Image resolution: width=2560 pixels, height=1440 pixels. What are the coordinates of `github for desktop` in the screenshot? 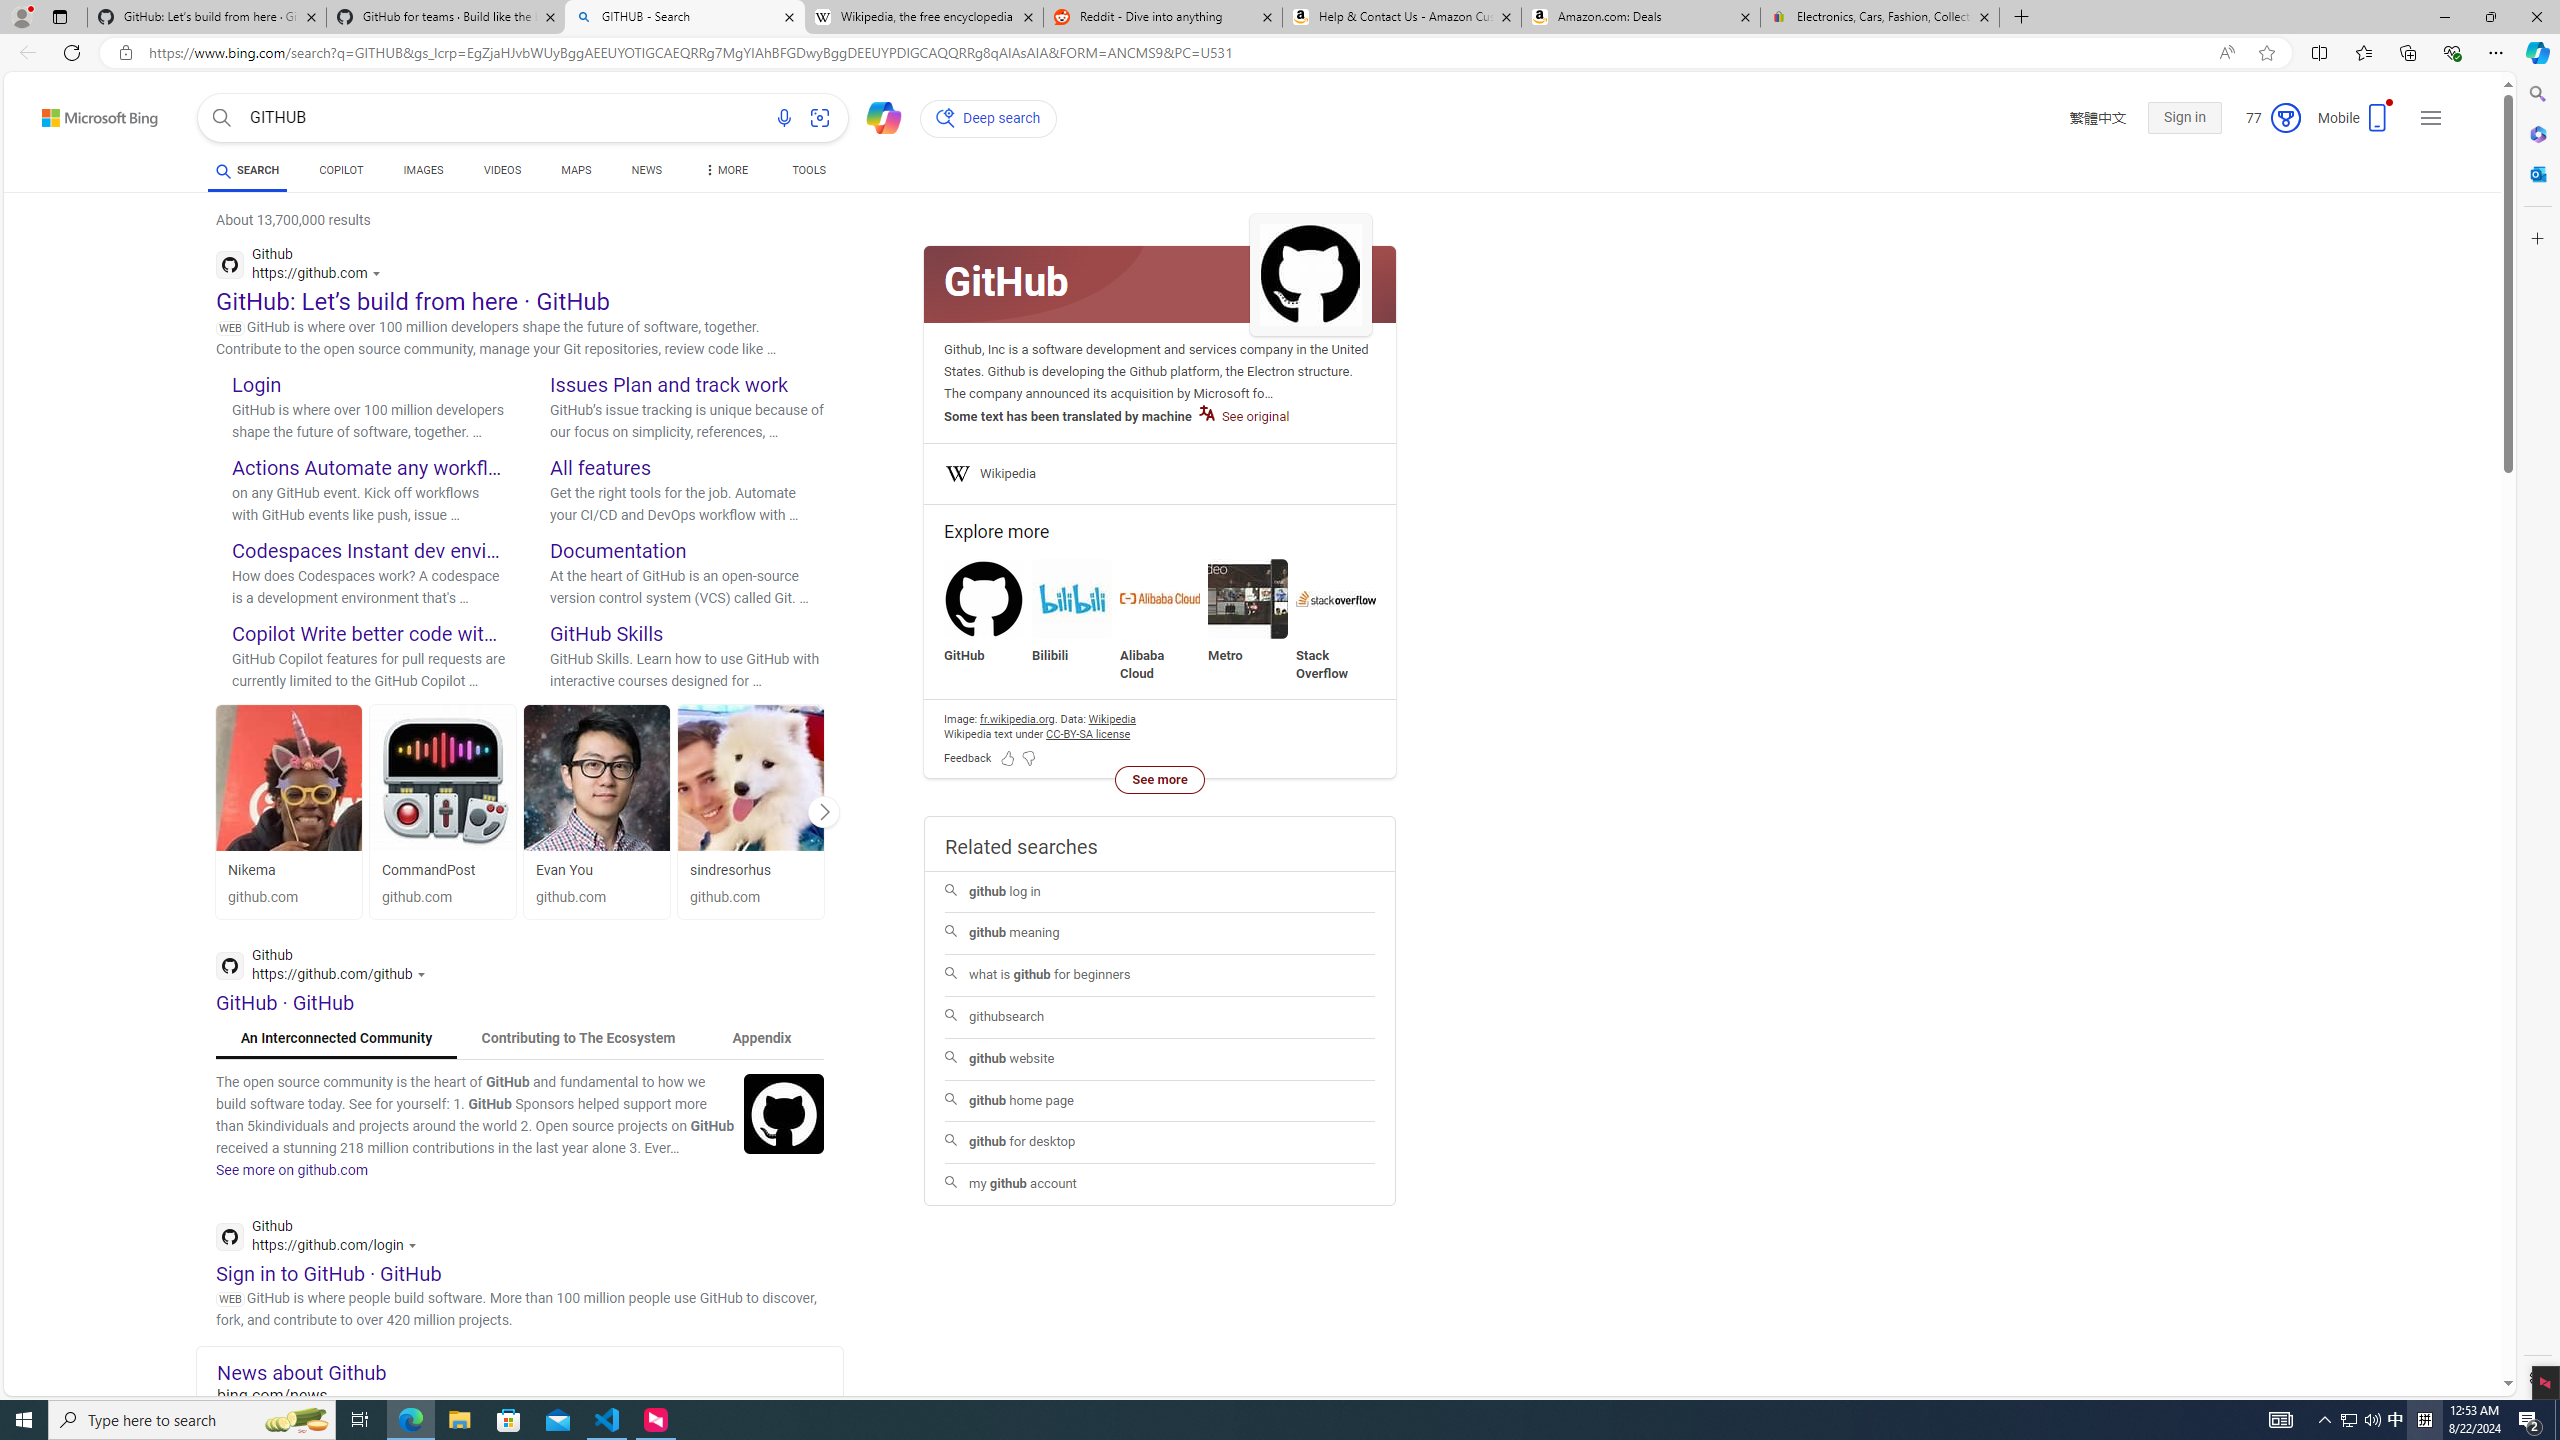 It's located at (1160, 1142).